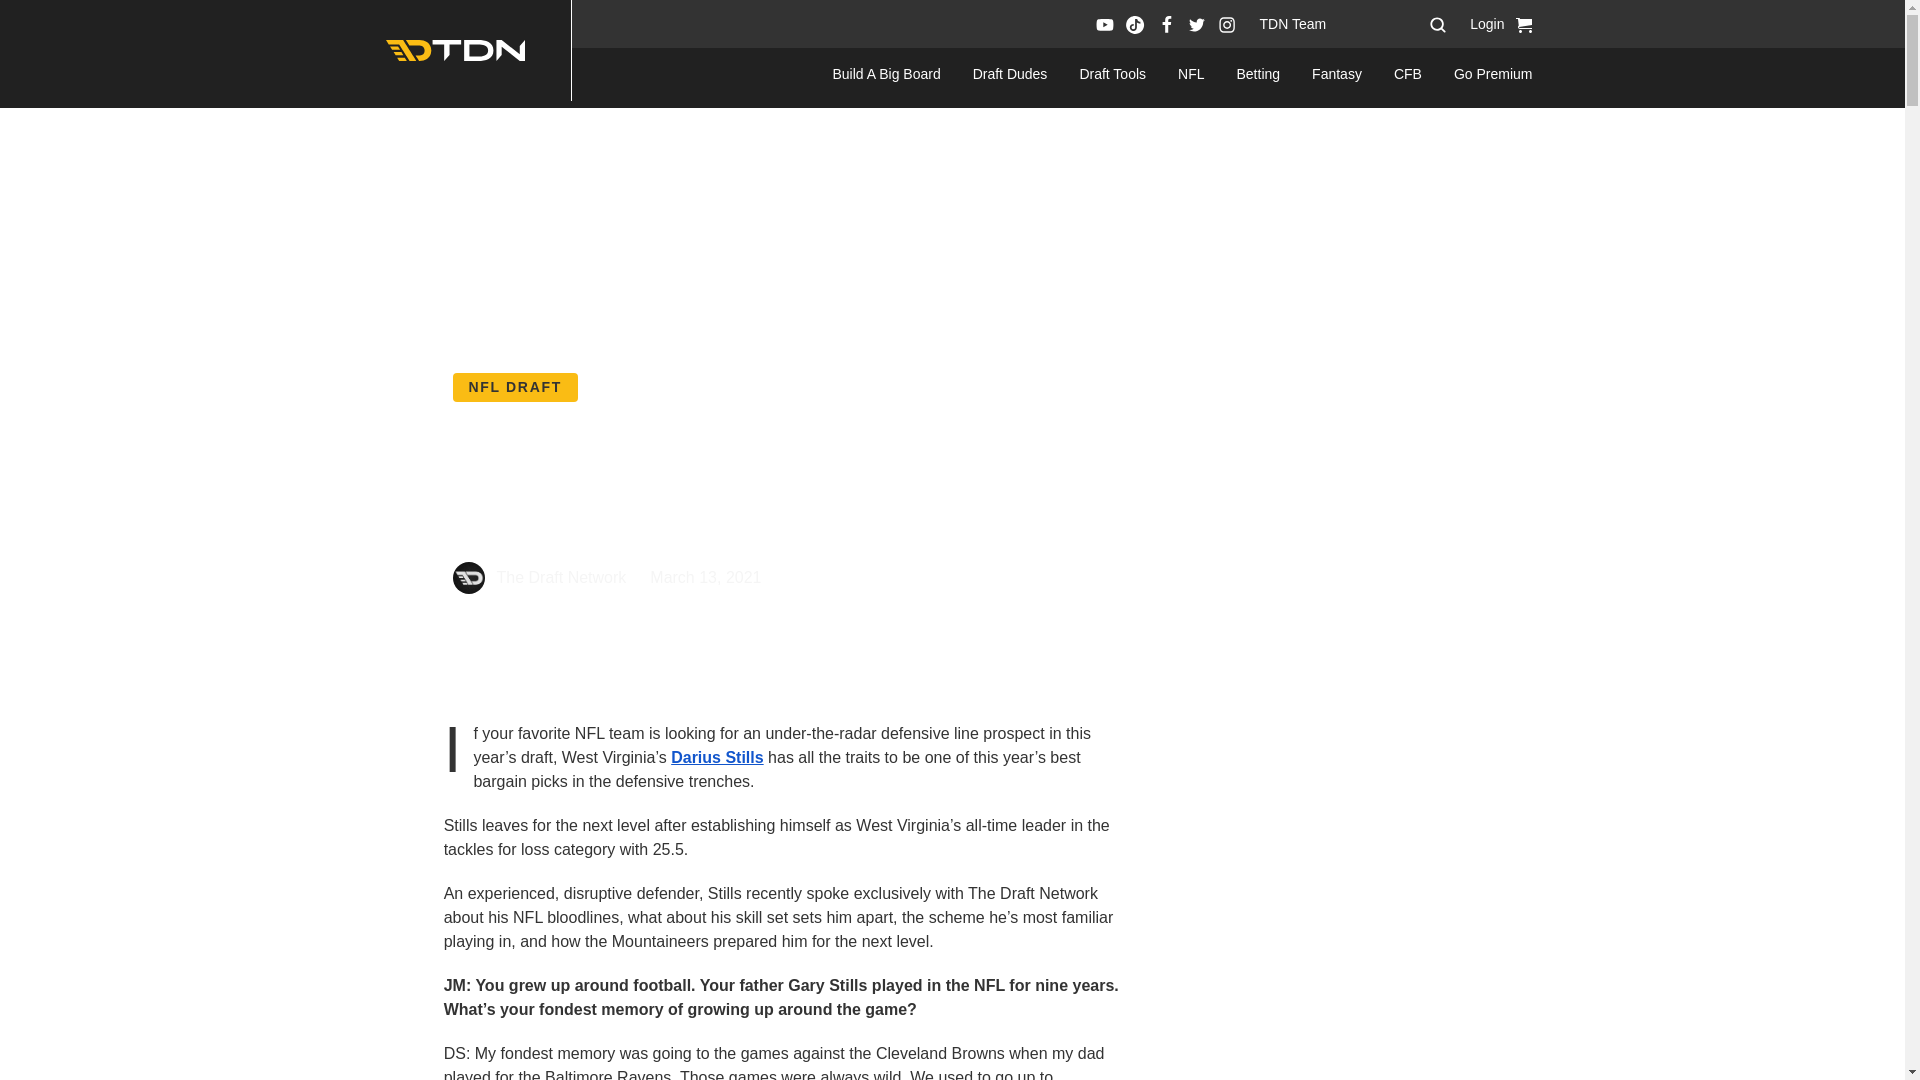  Describe the element at coordinates (1408, 74) in the screenshot. I see `CFB` at that location.